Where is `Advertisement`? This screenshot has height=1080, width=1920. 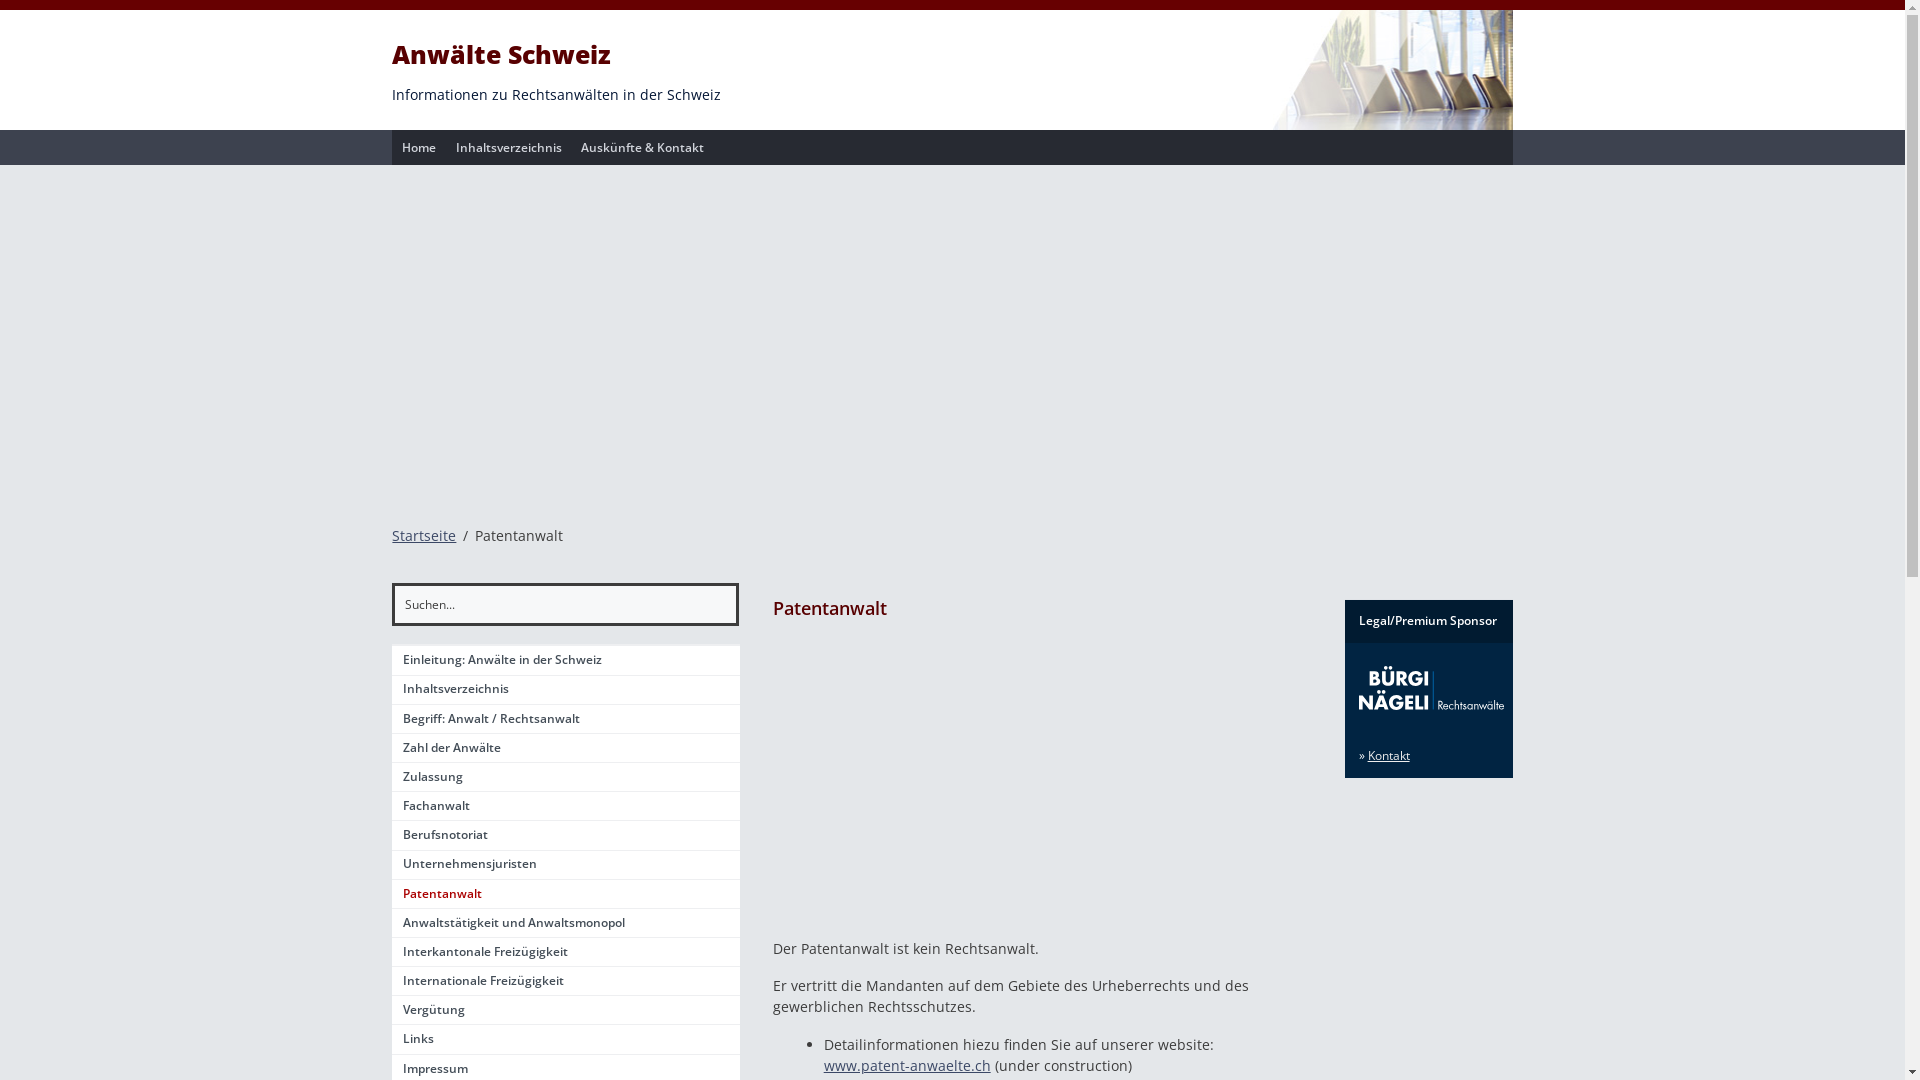
Advertisement is located at coordinates (1042, 785).